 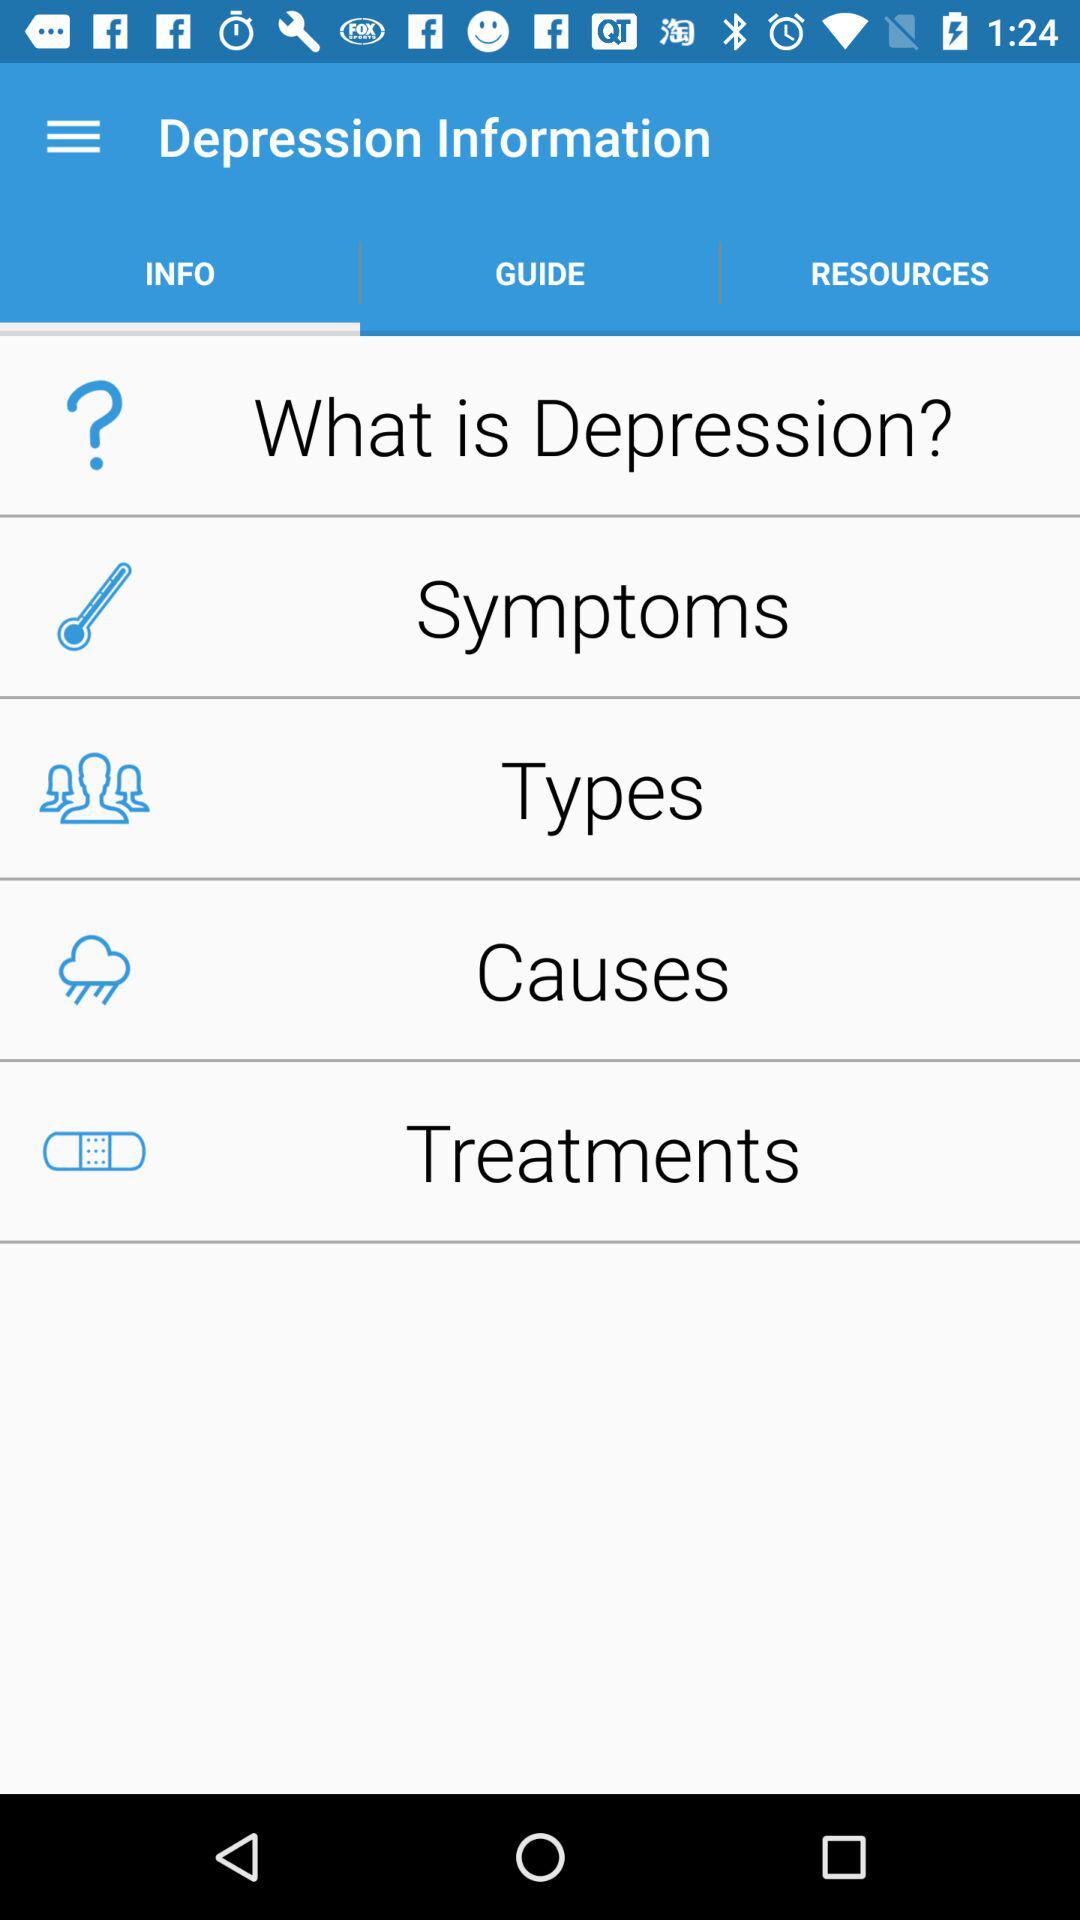 What do you see at coordinates (540, 606) in the screenshot?
I see `tap symptoms` at bounding box center [540, 606].